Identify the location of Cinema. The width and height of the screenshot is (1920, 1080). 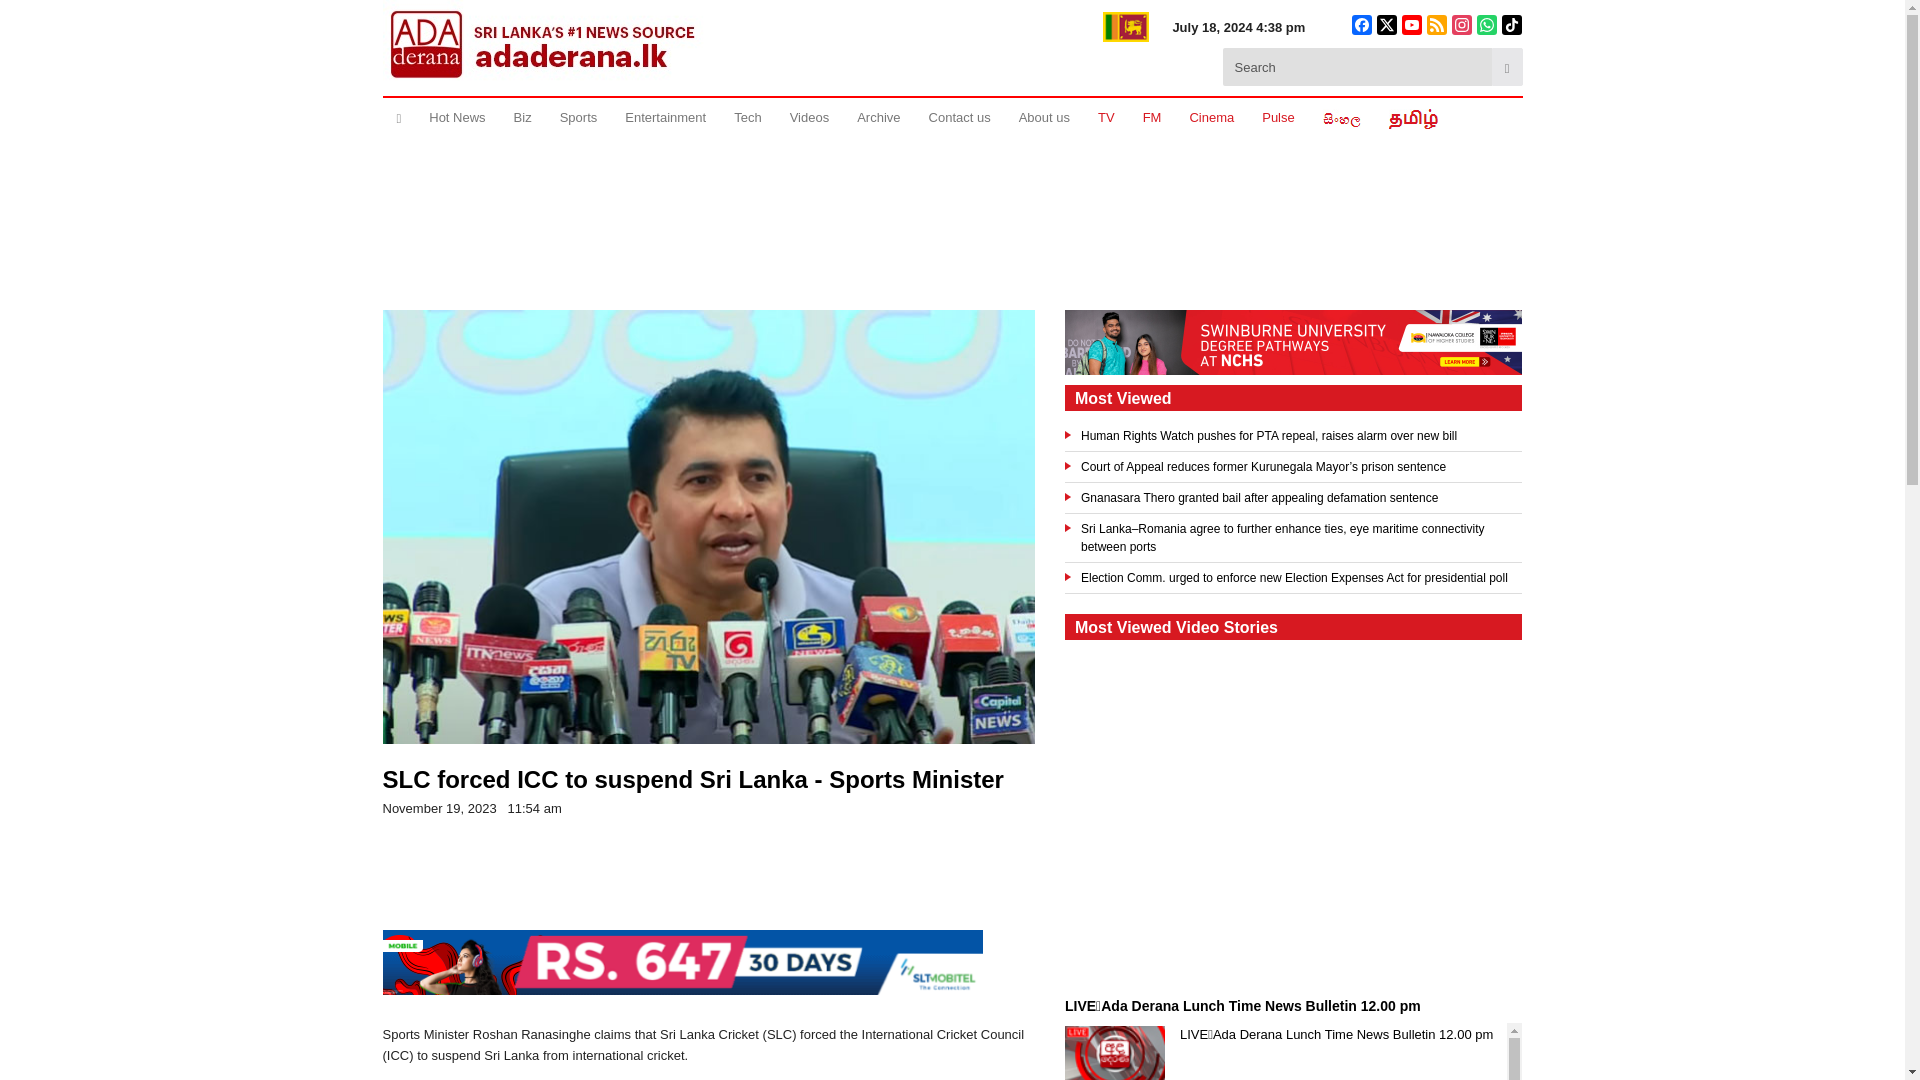
(1212, 118).